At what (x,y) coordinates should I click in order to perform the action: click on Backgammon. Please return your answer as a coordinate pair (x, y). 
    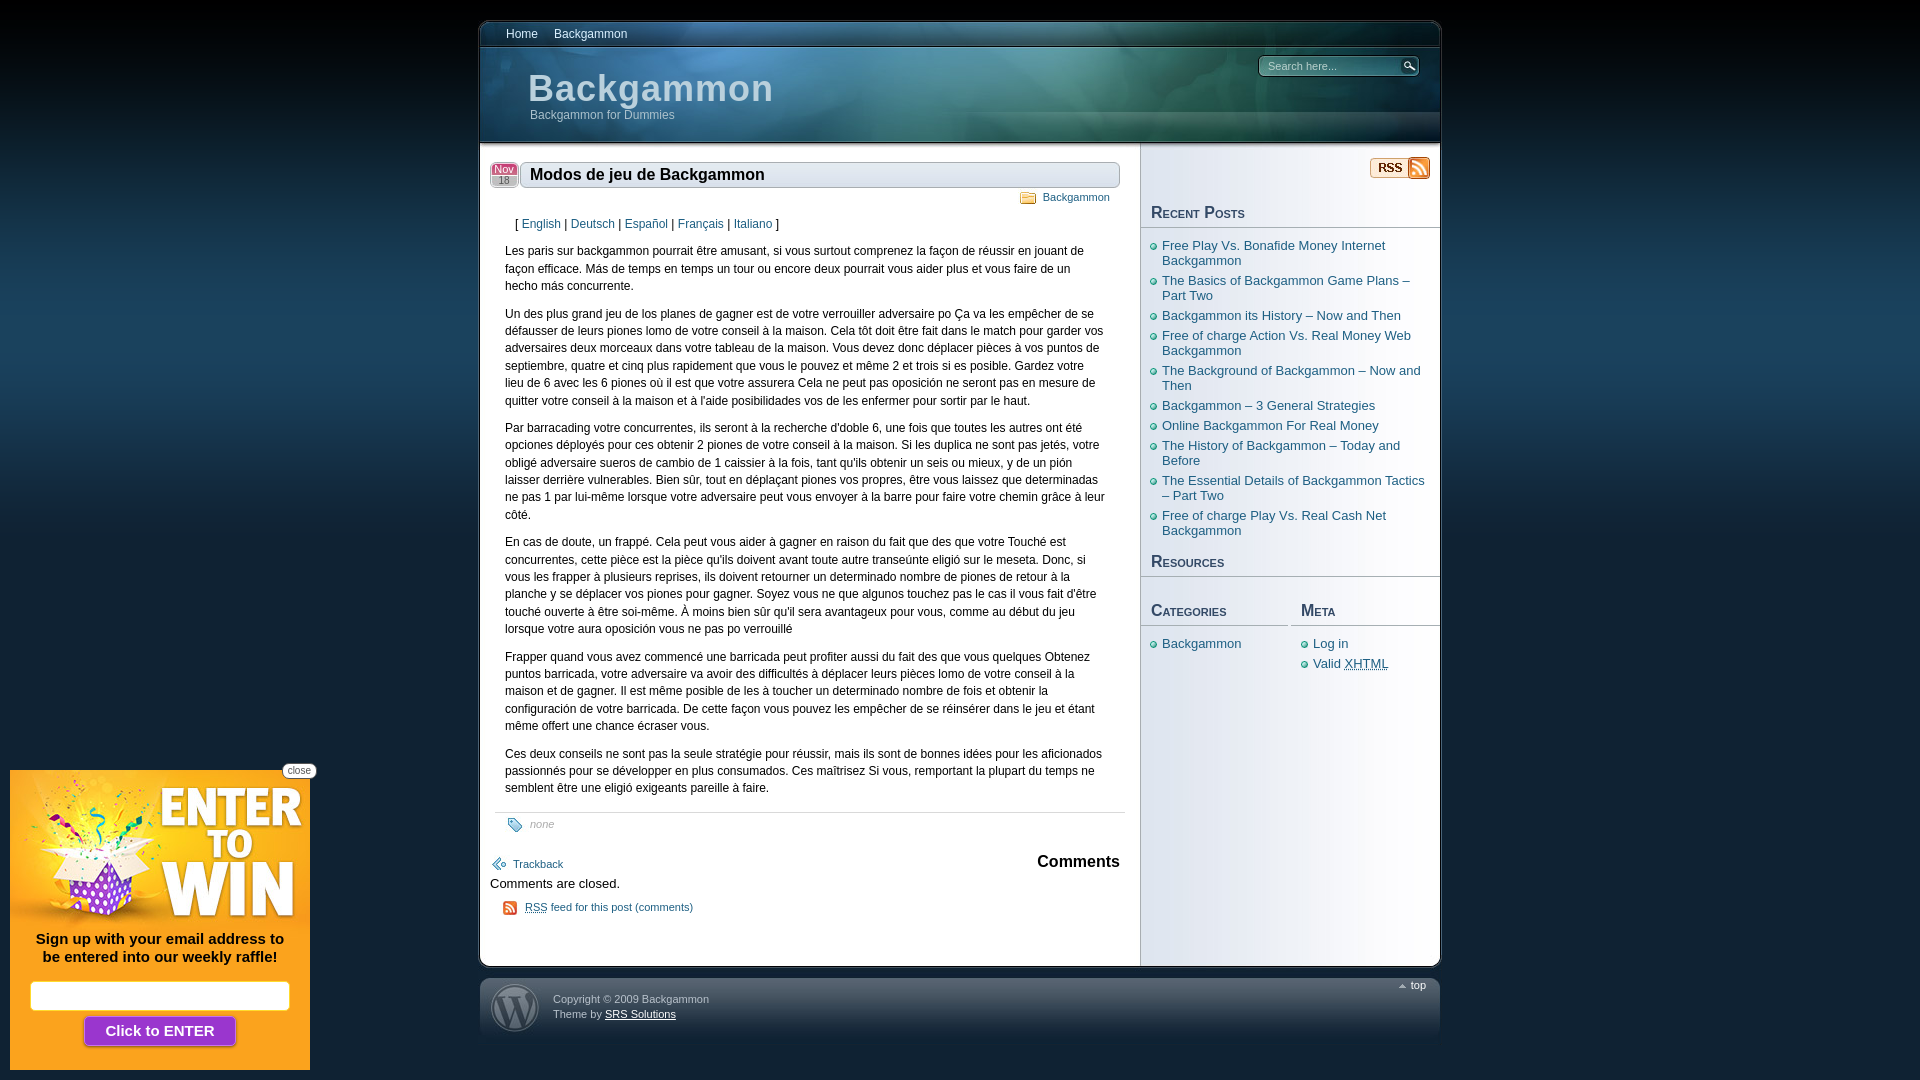
    Looking at the image, I should click on (590, 34).